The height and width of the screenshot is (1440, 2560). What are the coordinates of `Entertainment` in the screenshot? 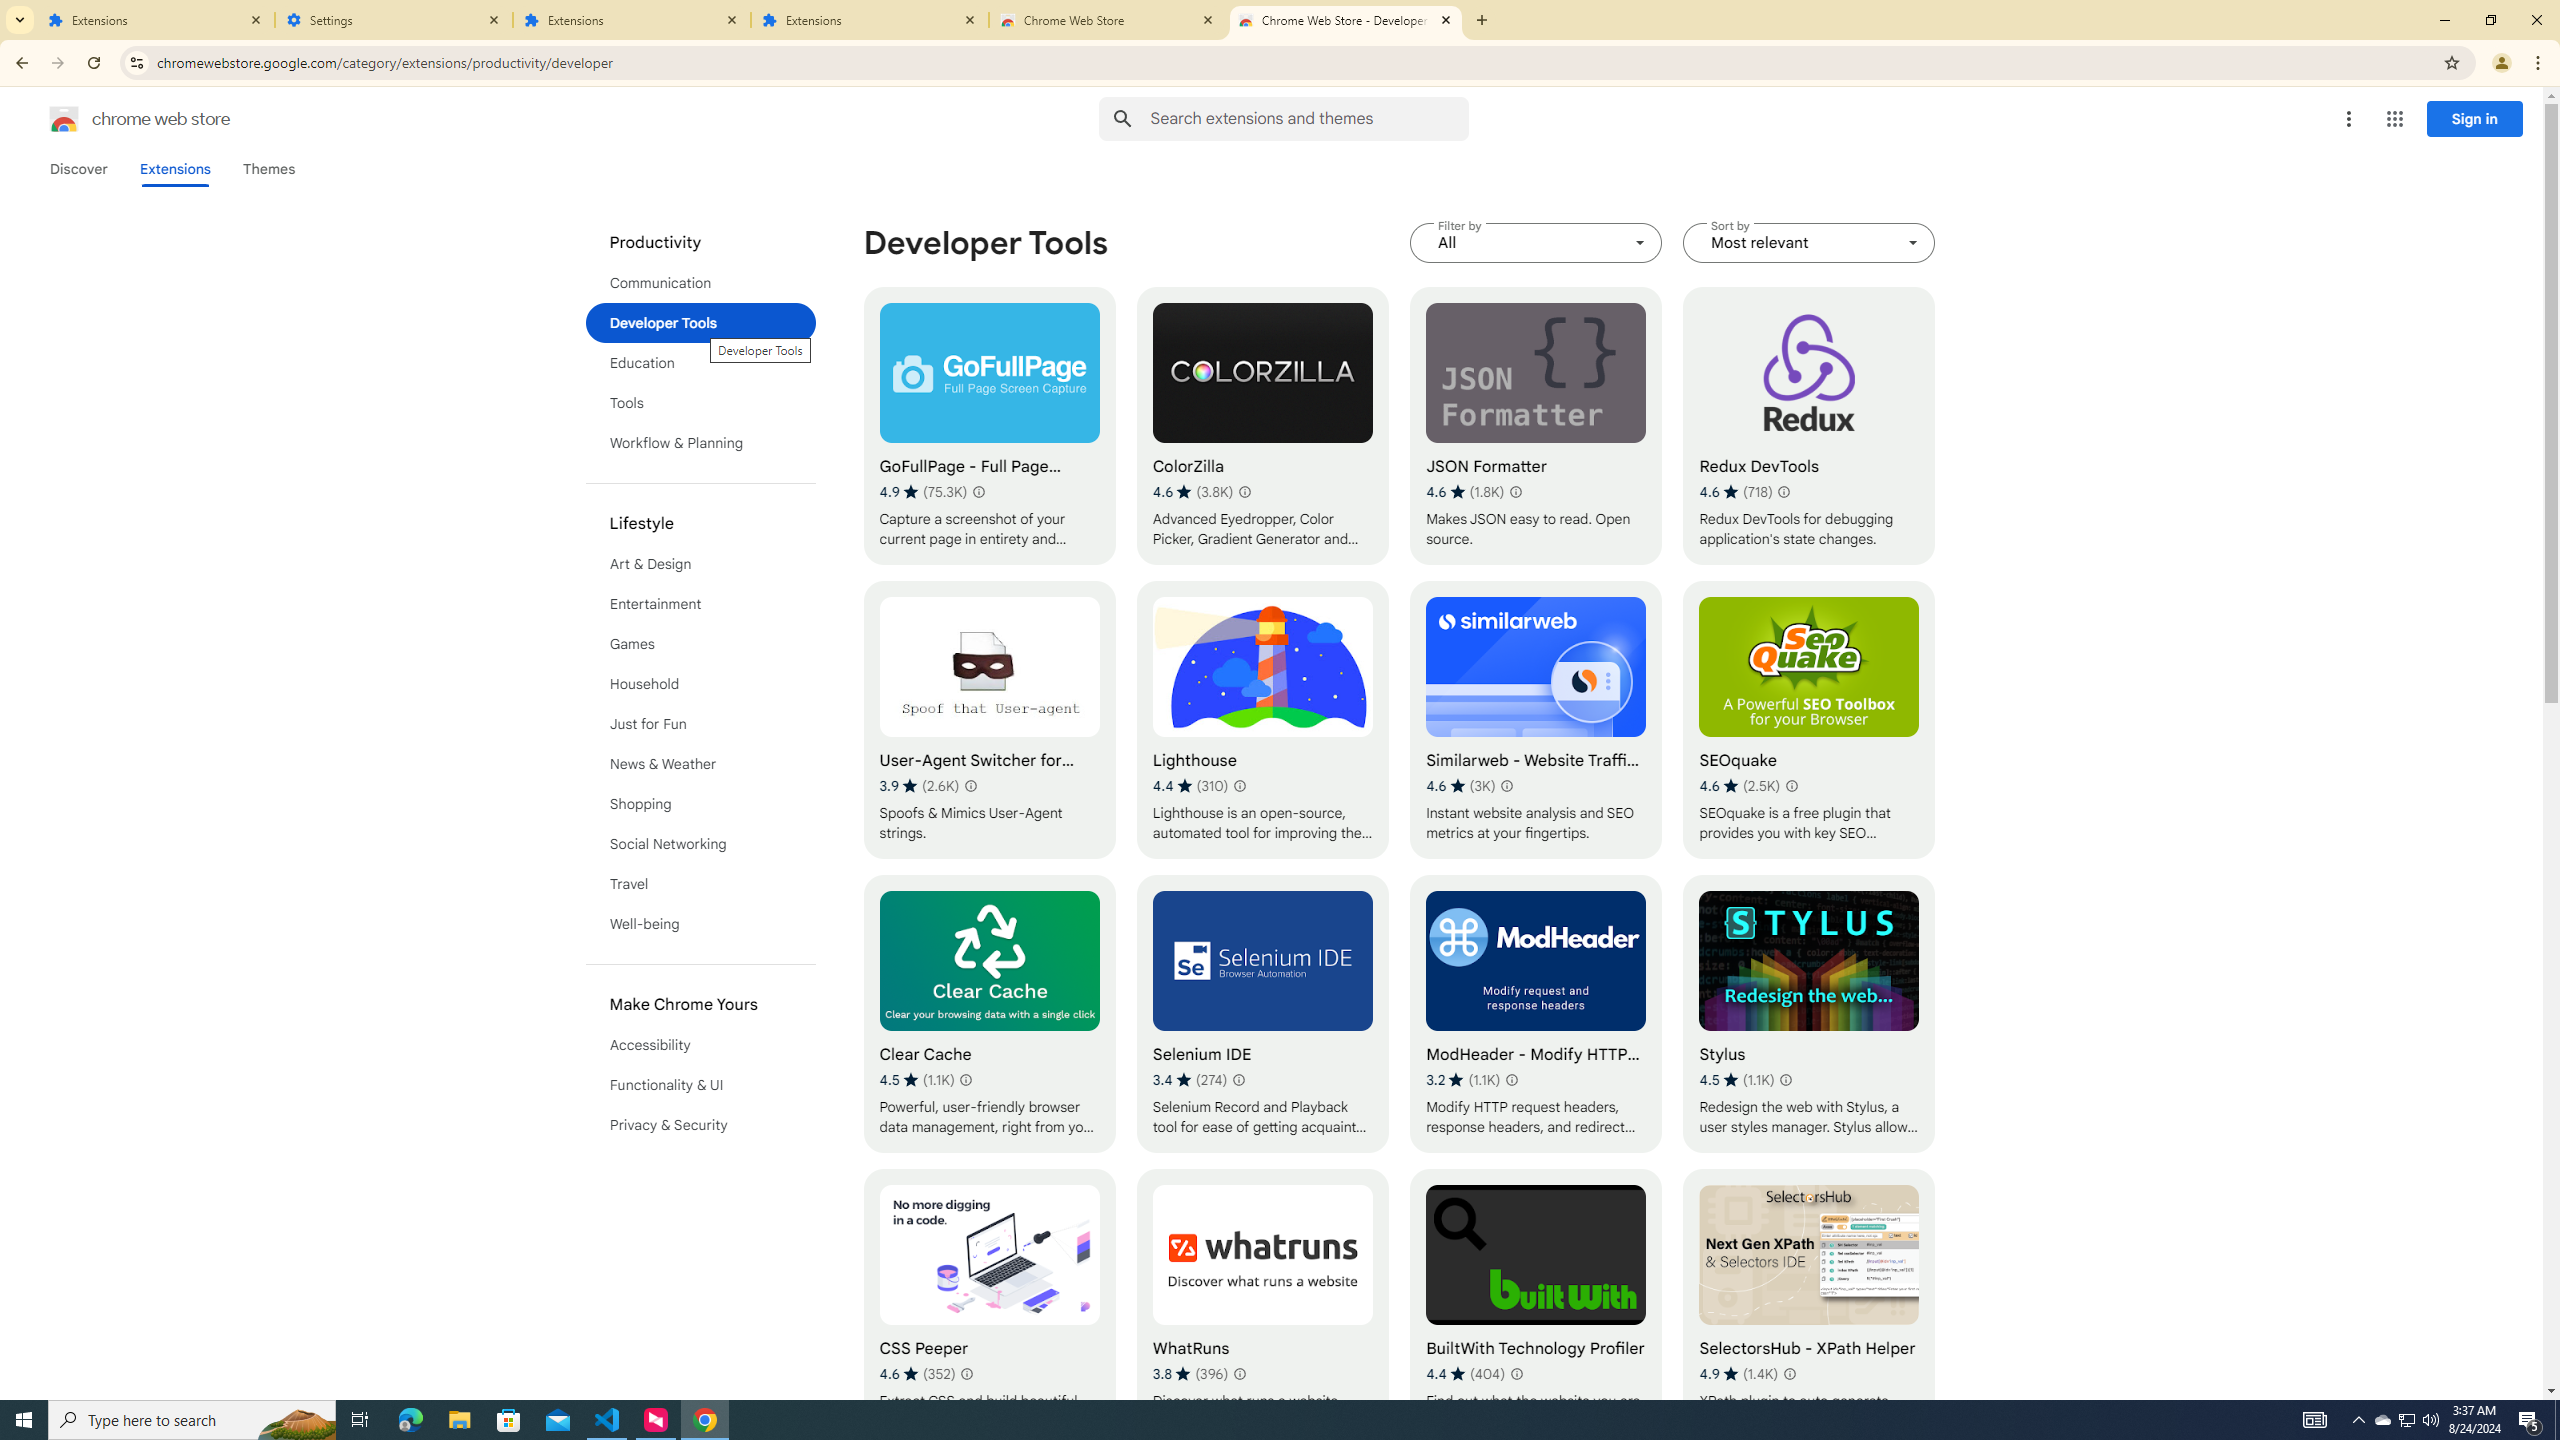 It's located at (701, 604).